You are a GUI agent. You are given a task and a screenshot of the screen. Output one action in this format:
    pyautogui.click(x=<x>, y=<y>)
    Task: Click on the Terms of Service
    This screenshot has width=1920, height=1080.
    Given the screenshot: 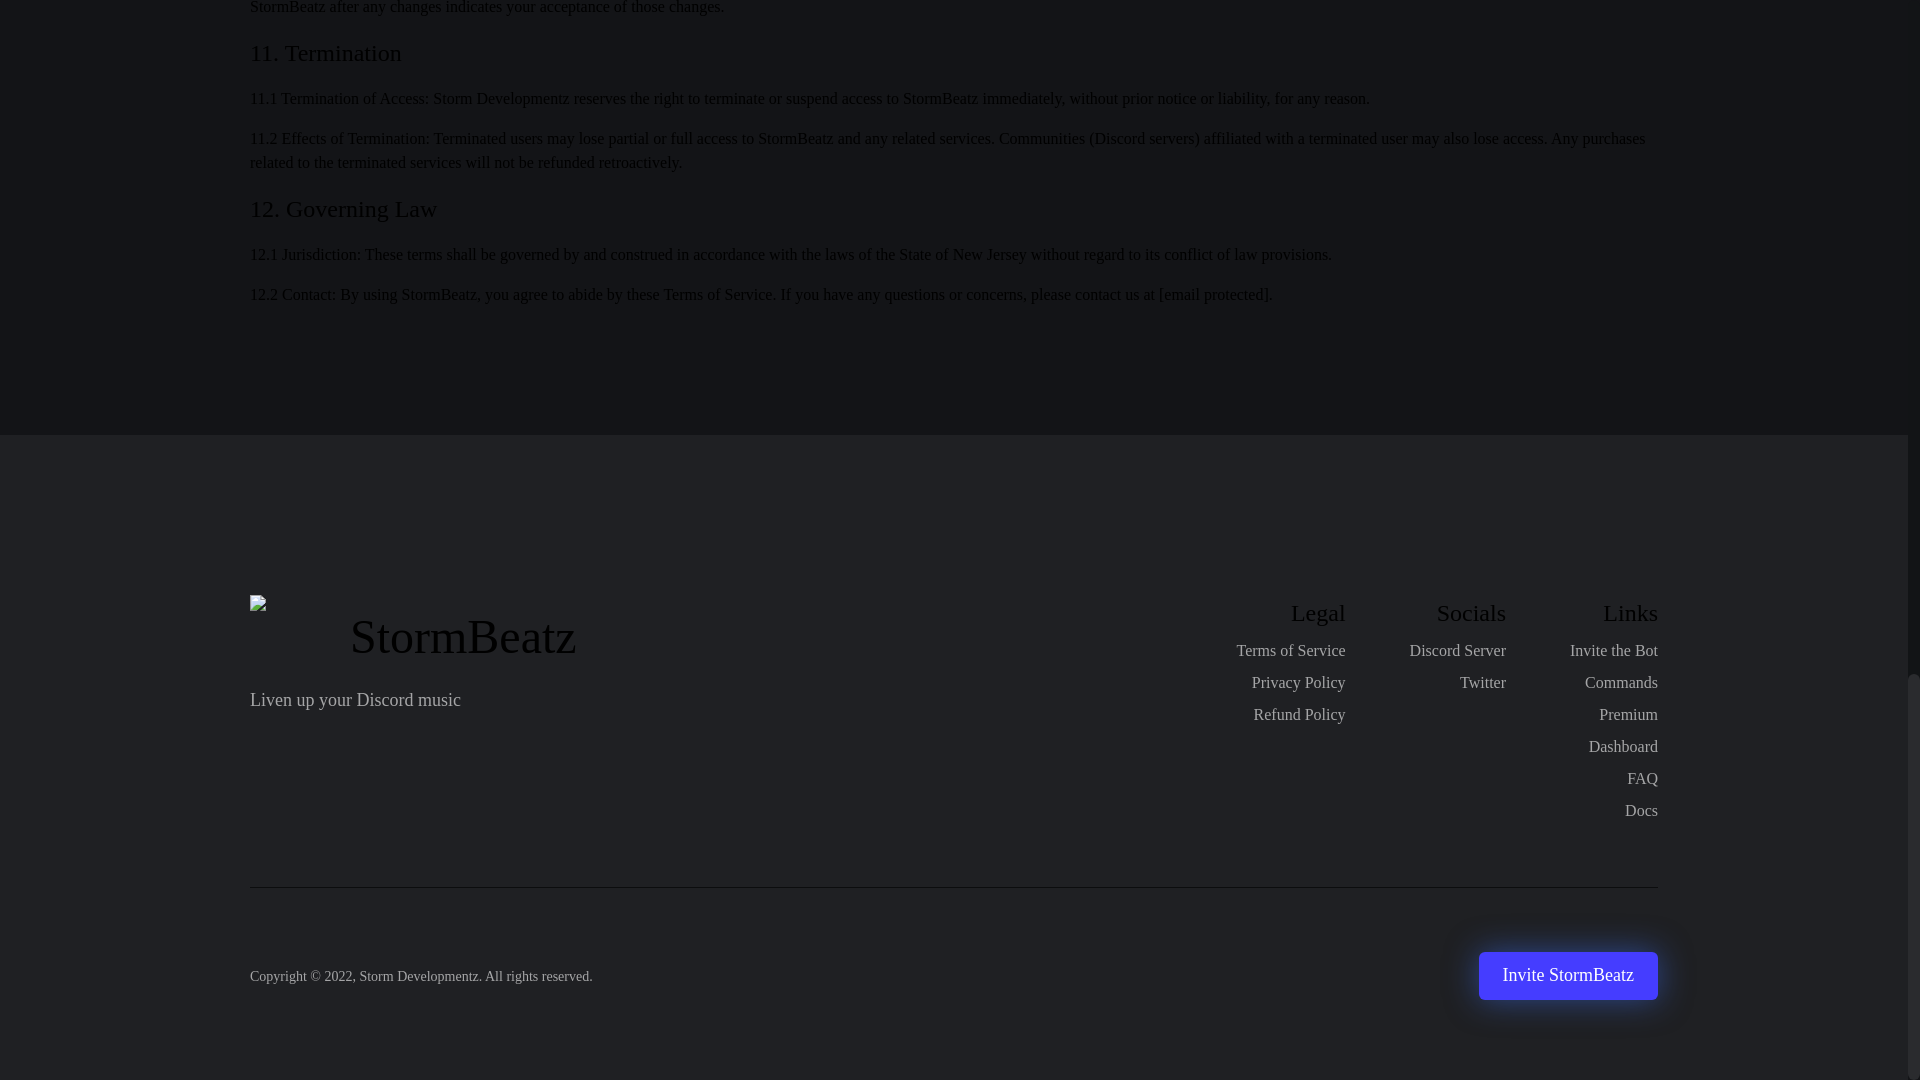 What is the action you would take?
    pyautogui.click(x=1290, y=651)
    